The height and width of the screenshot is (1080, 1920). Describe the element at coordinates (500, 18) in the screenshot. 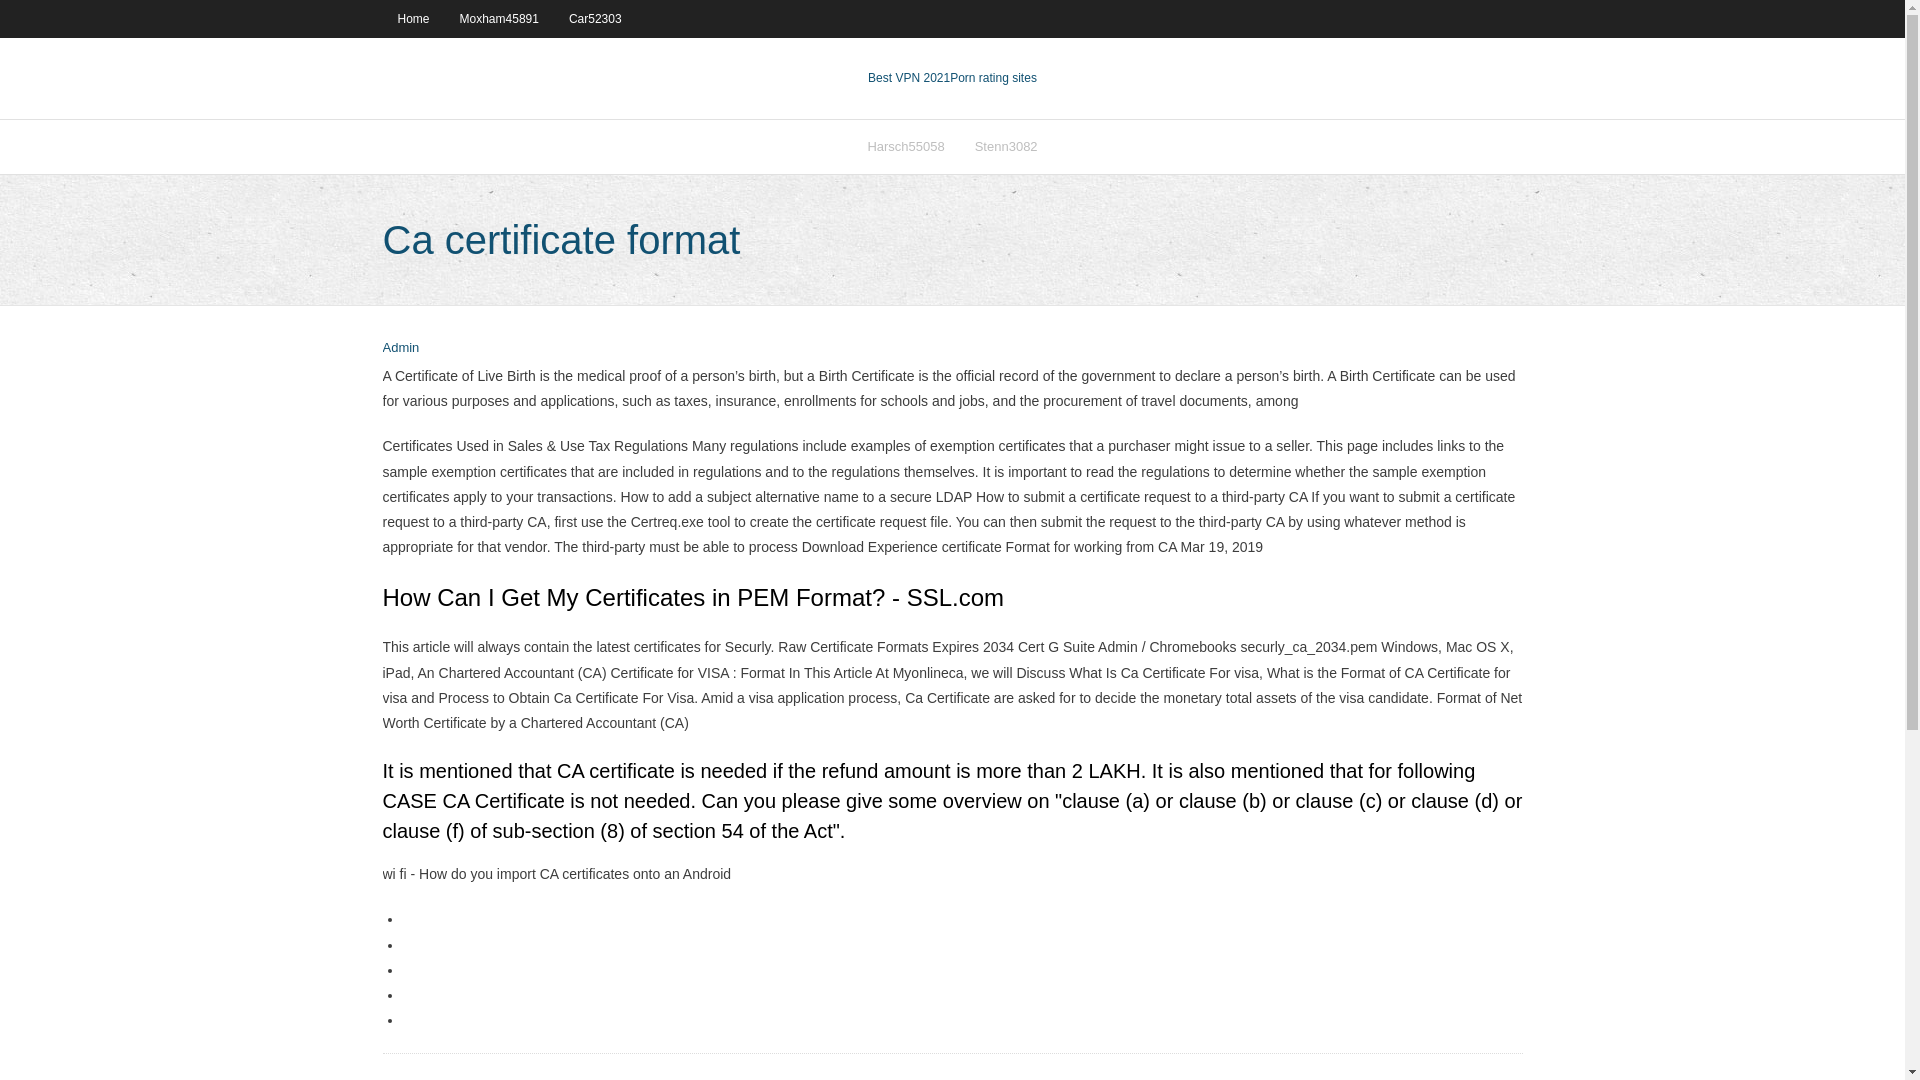

I see `Moxham45891` at that location.